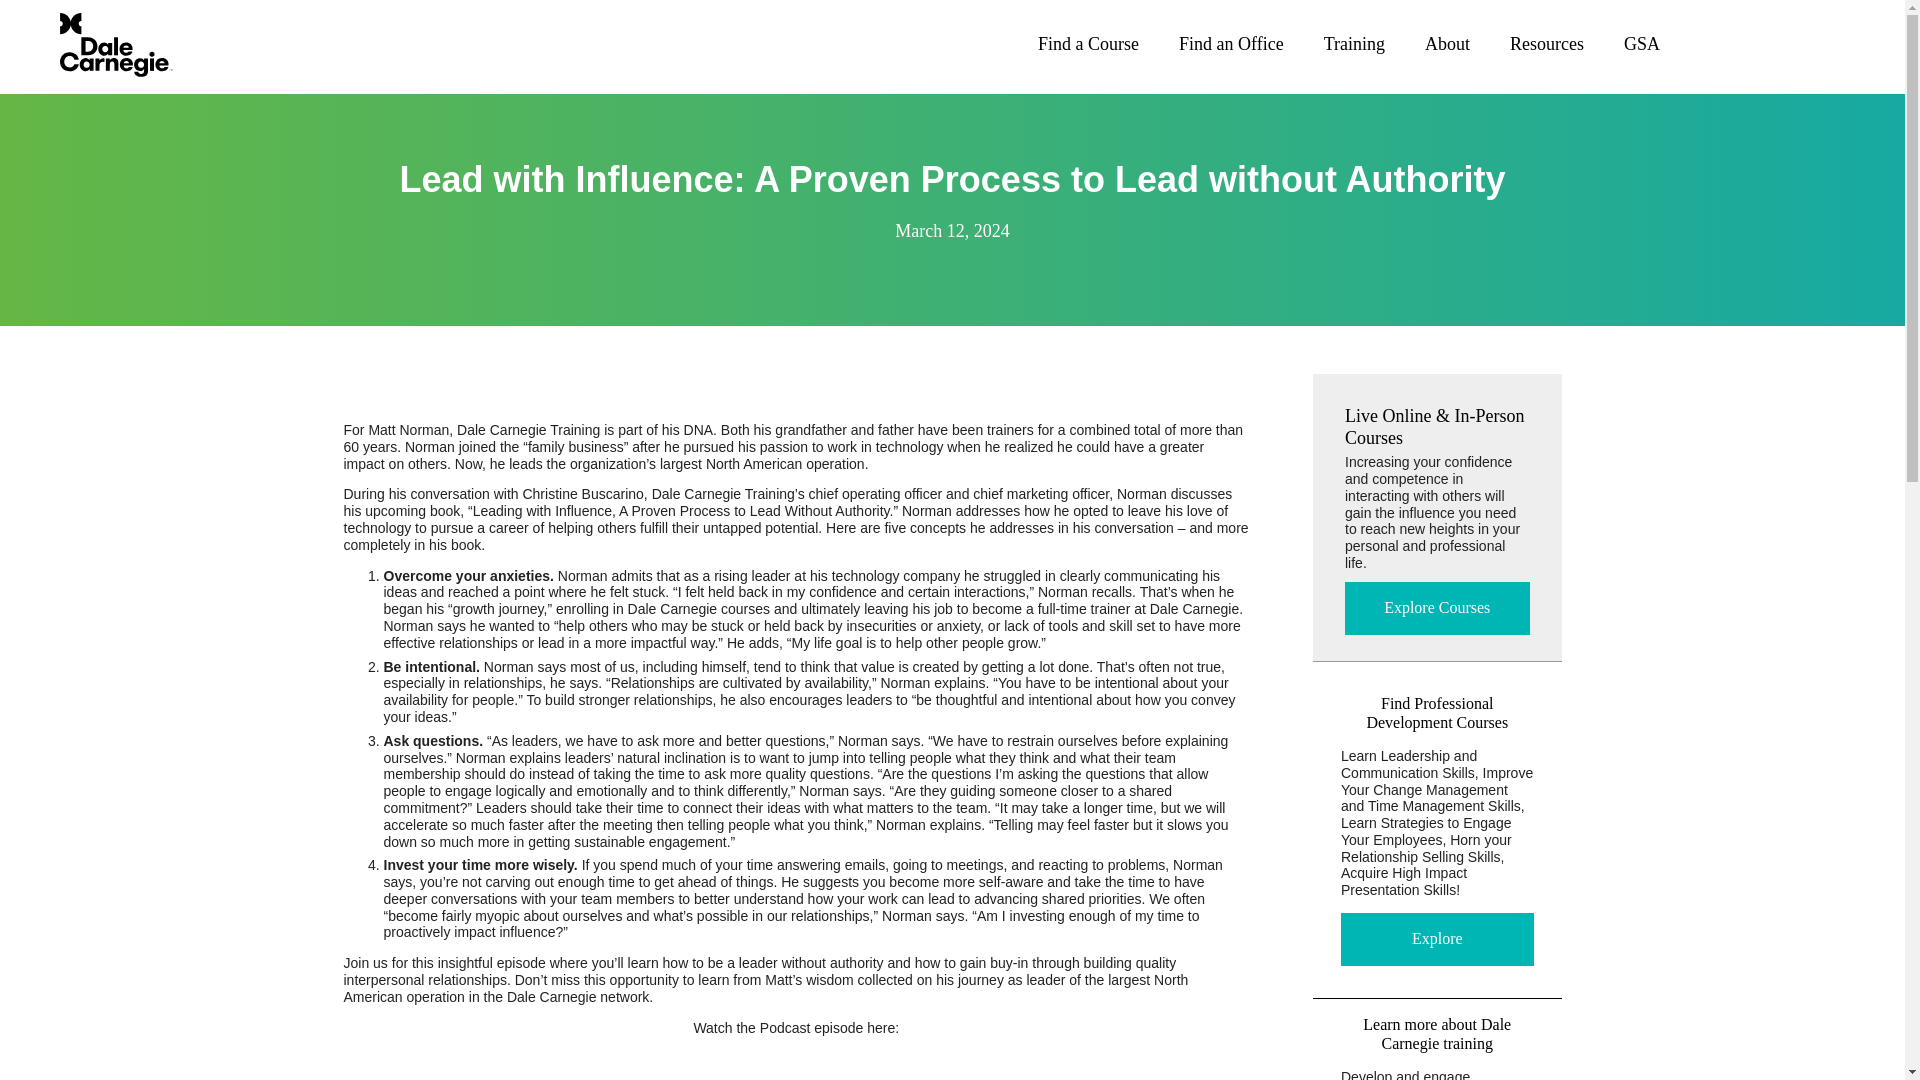 The width and height of the screenshot is (1920, 1080). I want to click on Find an Office, so click(1231, 44).